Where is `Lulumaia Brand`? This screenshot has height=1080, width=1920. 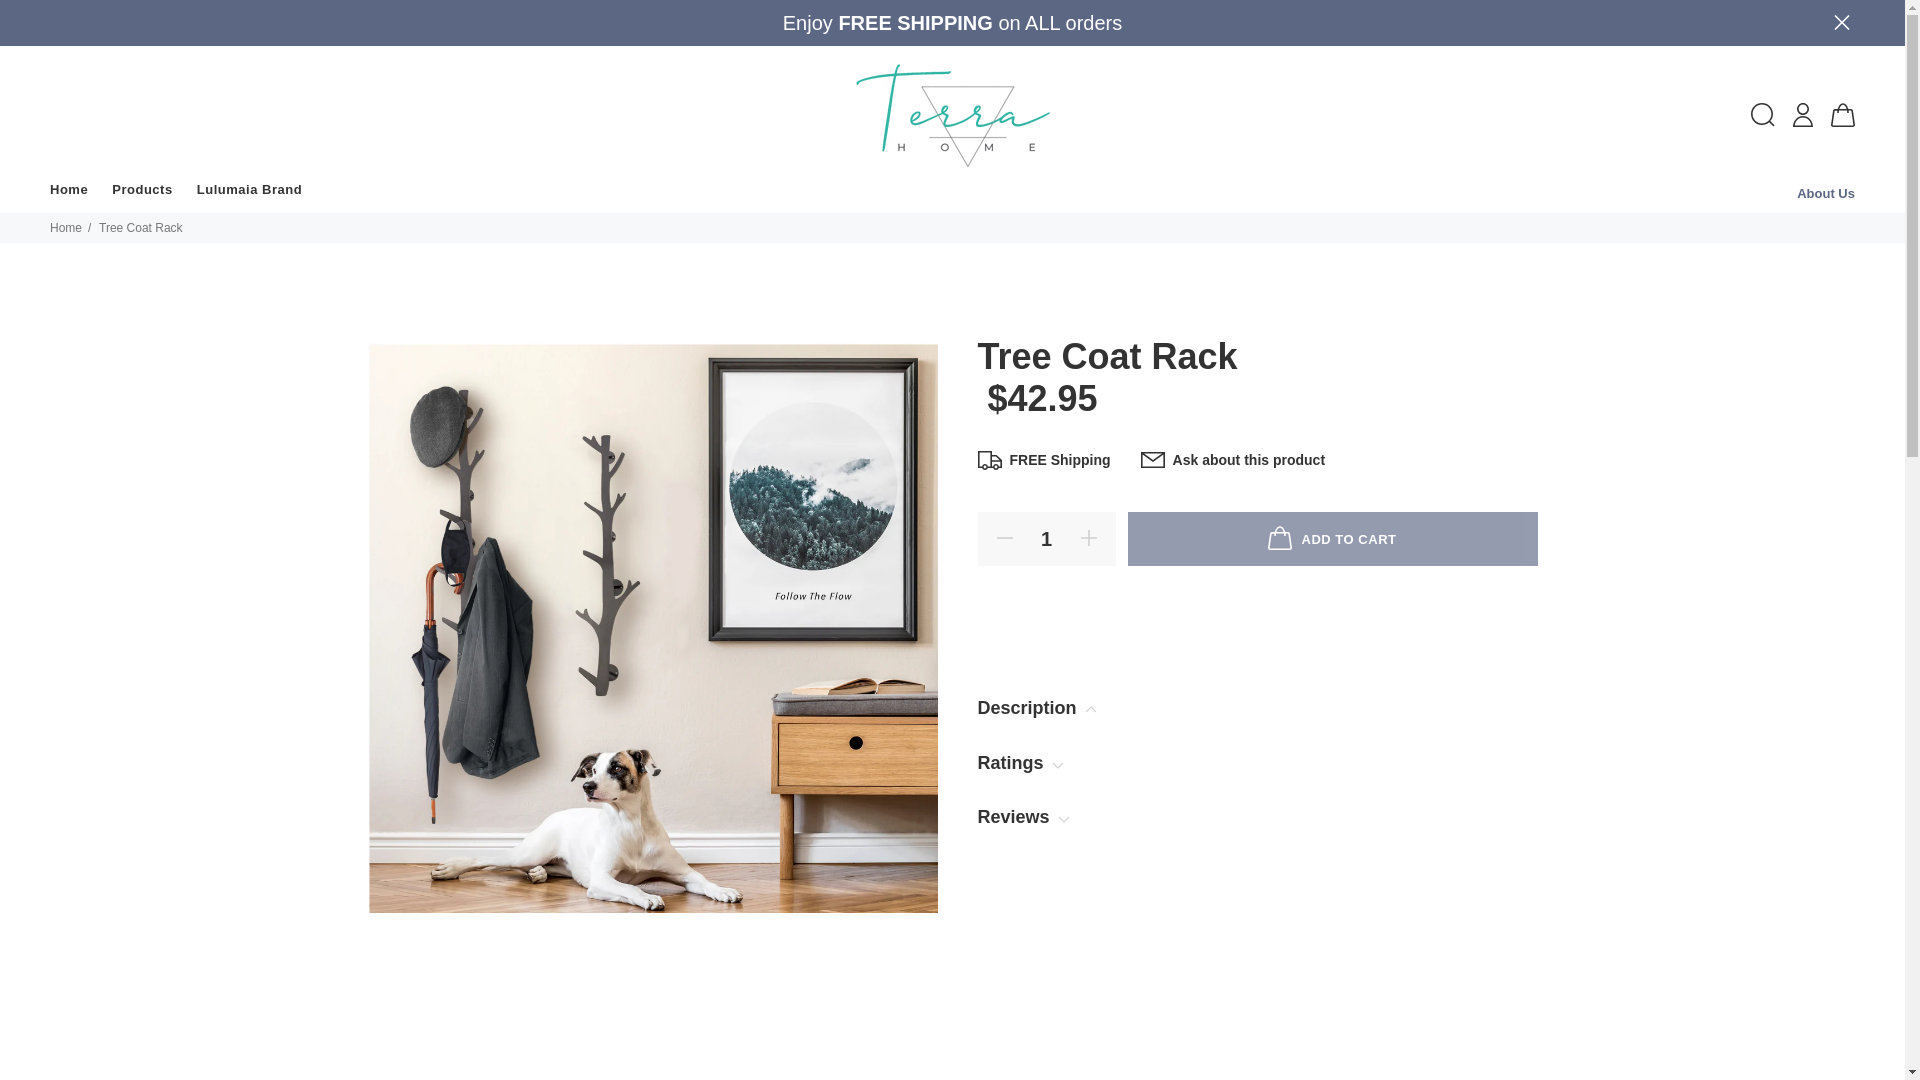
Lulumaia Brand is located at coordinates (244, 192).